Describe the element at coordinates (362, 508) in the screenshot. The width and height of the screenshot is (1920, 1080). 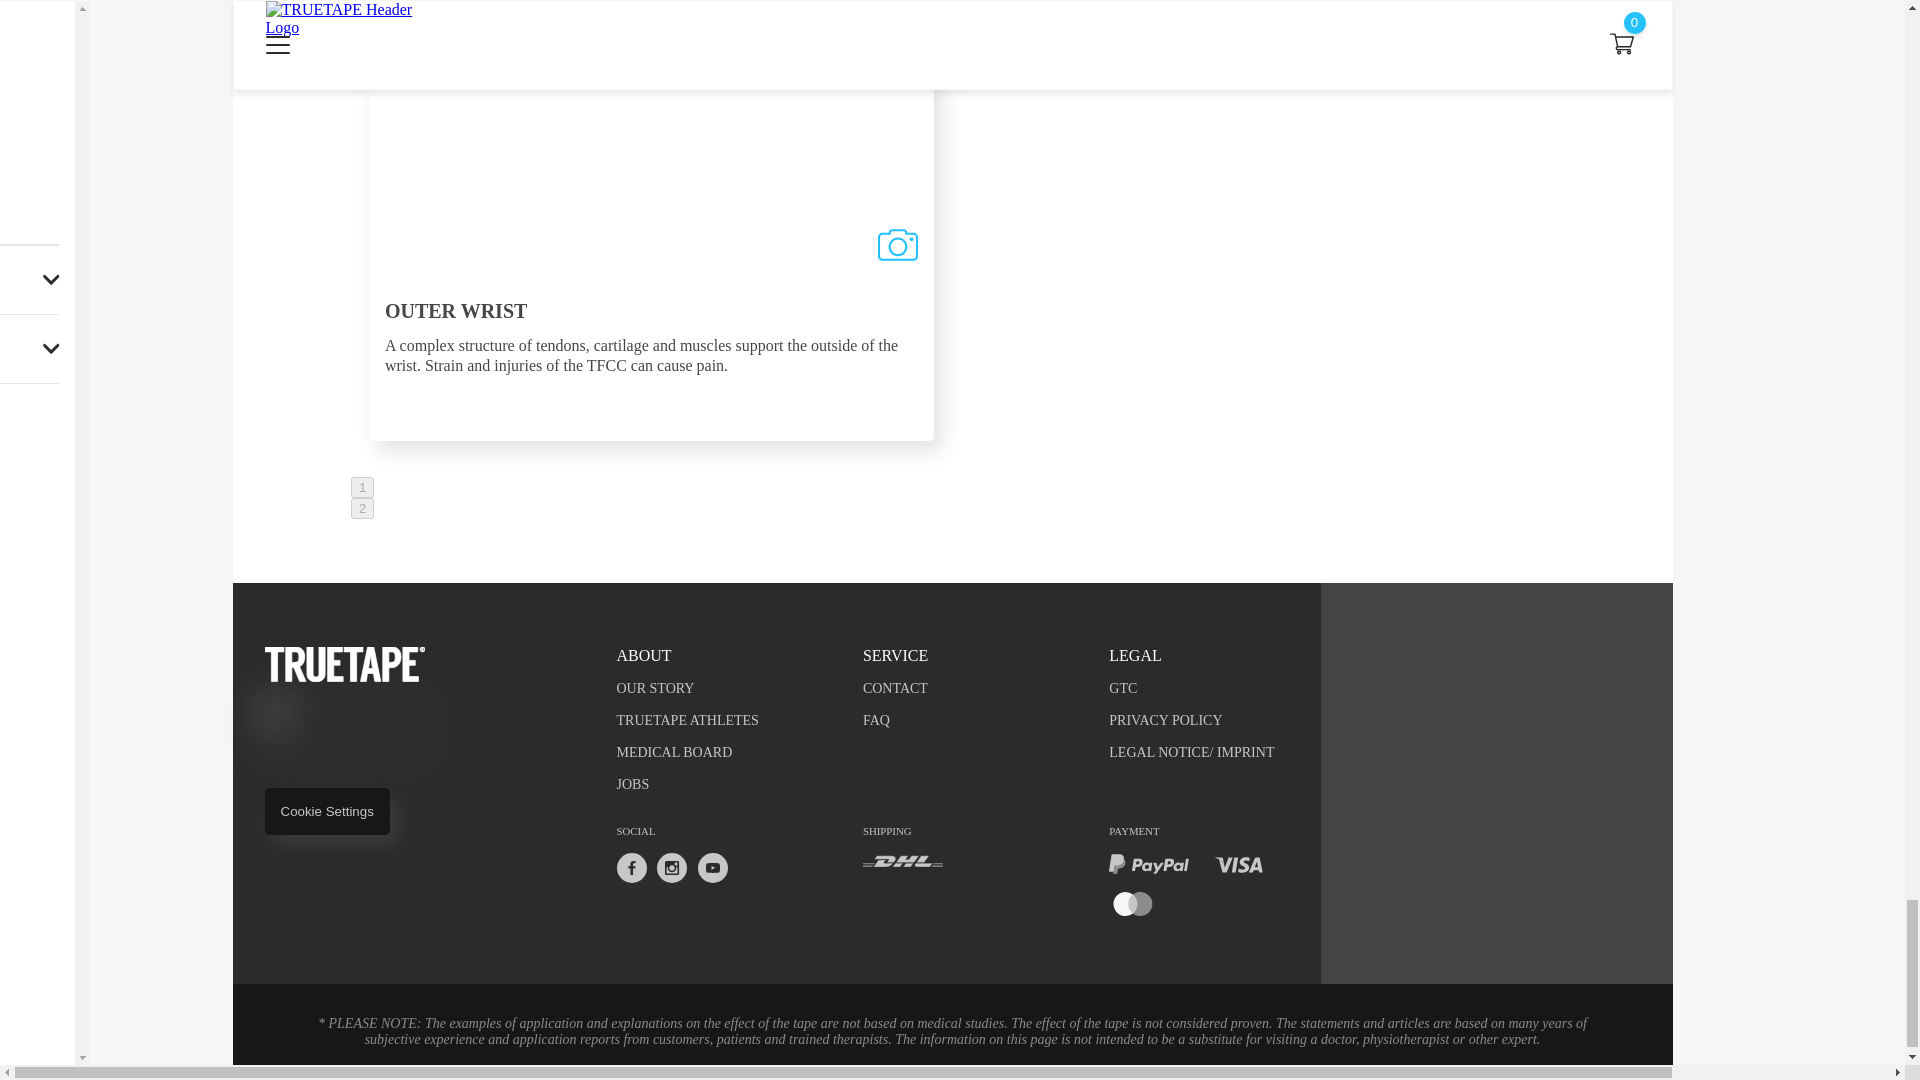
I see `2` at that location.